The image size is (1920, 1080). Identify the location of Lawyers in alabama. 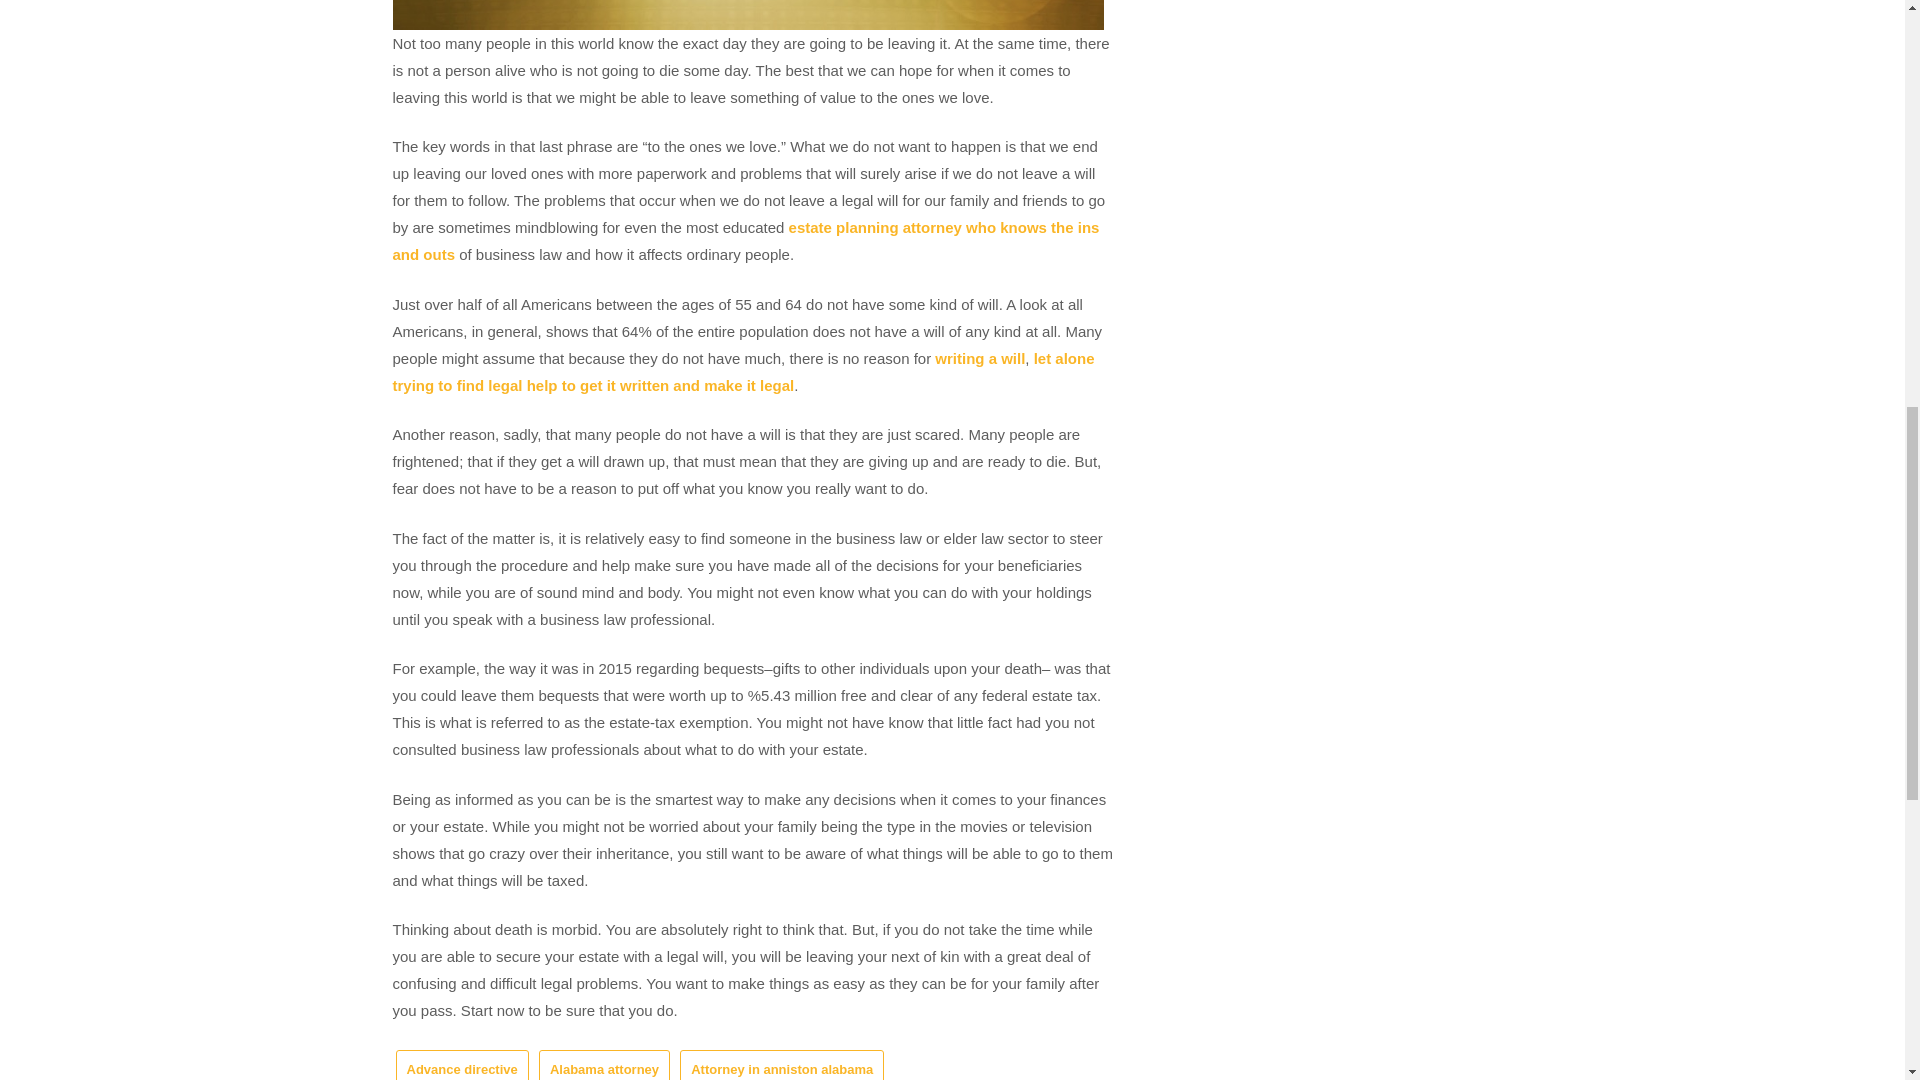
(980, 358).